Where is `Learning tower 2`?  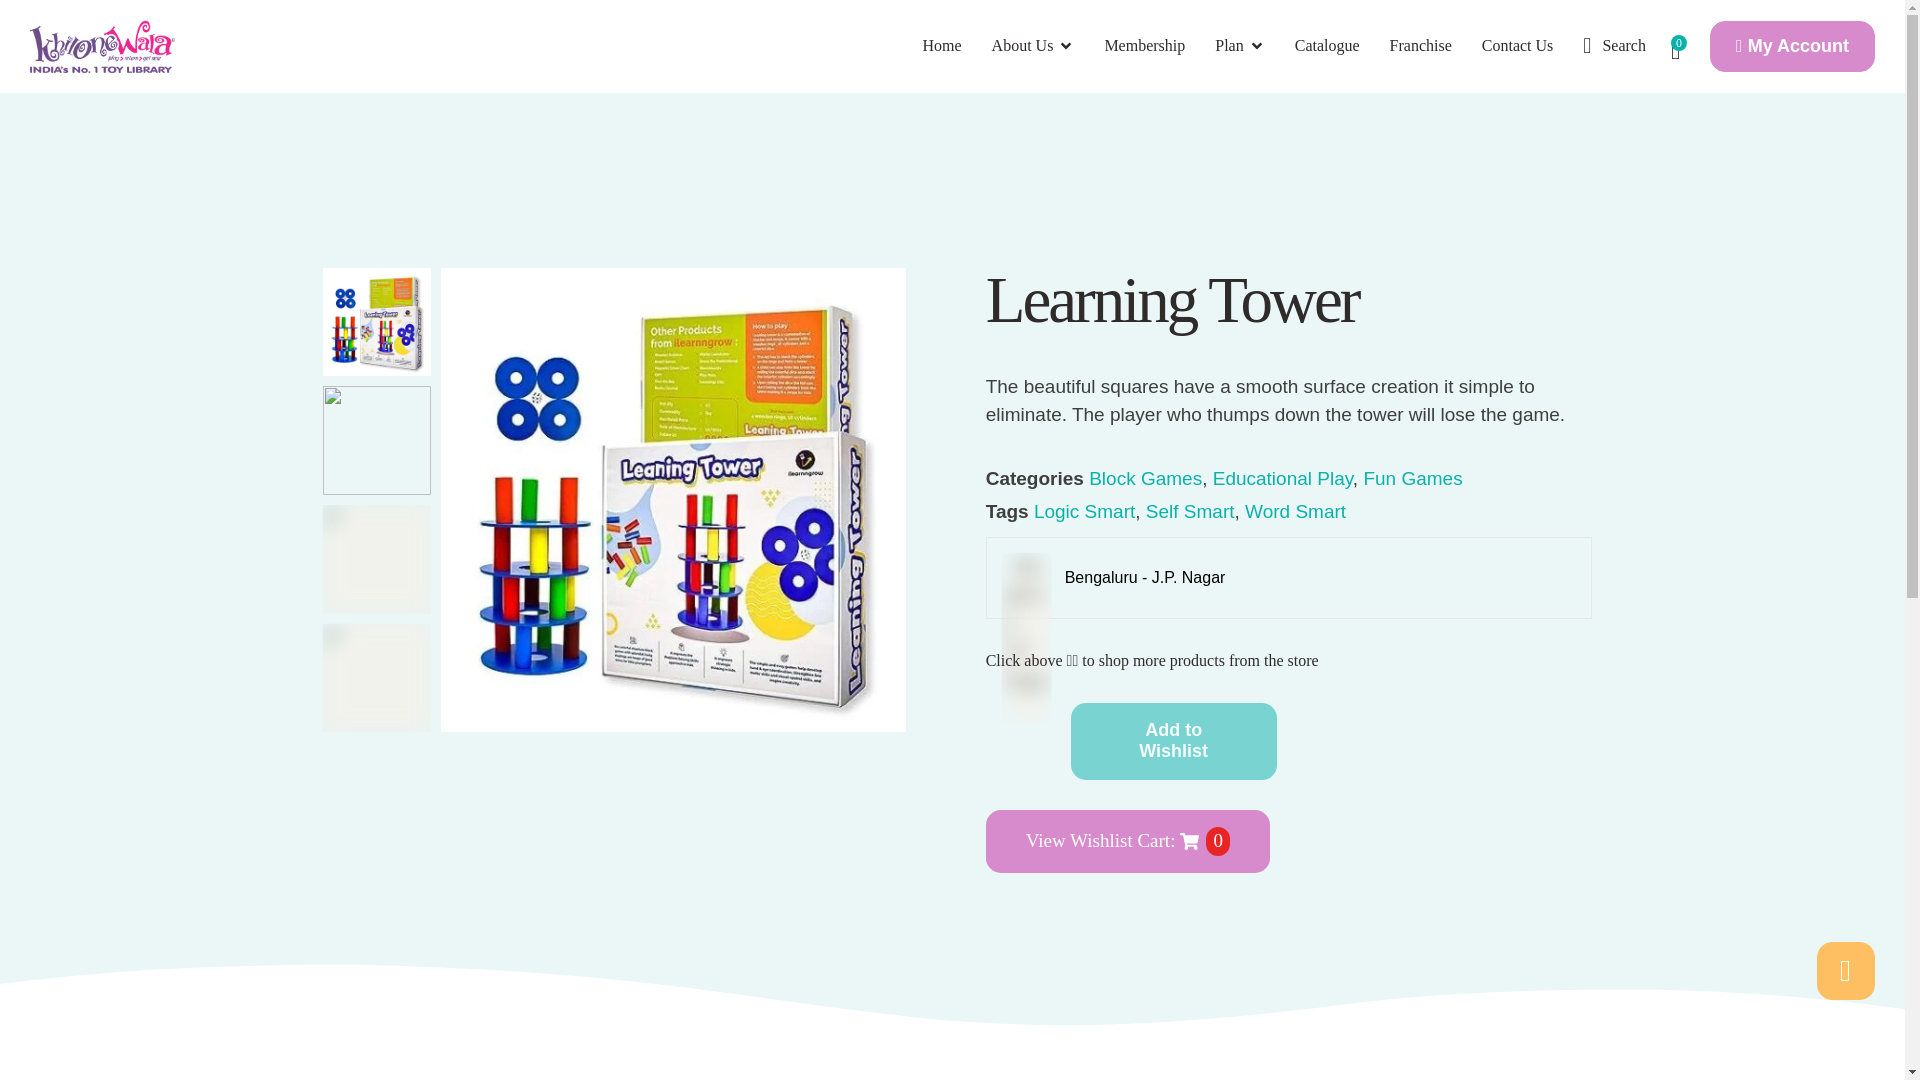
Learning tower 2 is located at coordinates (377, 440).